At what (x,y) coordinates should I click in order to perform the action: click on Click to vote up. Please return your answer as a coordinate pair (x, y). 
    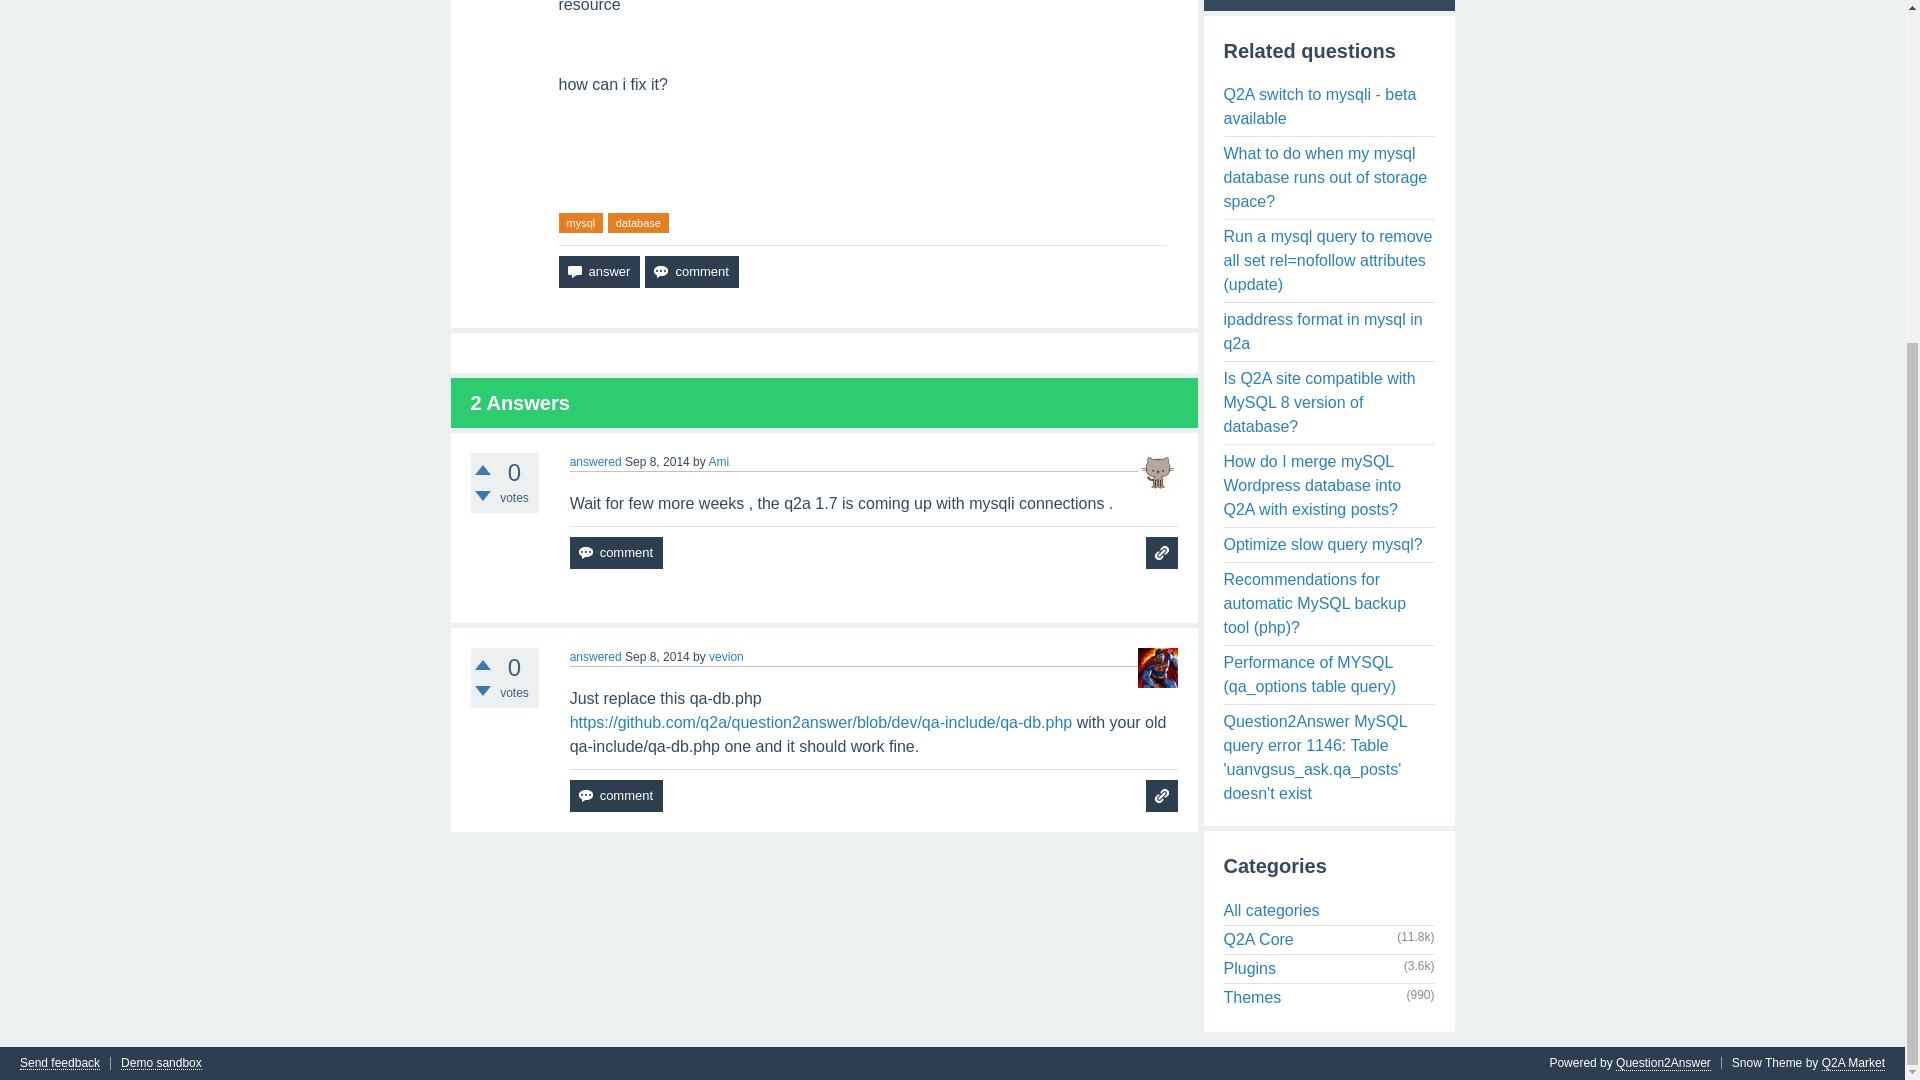
    Looking at the image, I should click on (482, 470).